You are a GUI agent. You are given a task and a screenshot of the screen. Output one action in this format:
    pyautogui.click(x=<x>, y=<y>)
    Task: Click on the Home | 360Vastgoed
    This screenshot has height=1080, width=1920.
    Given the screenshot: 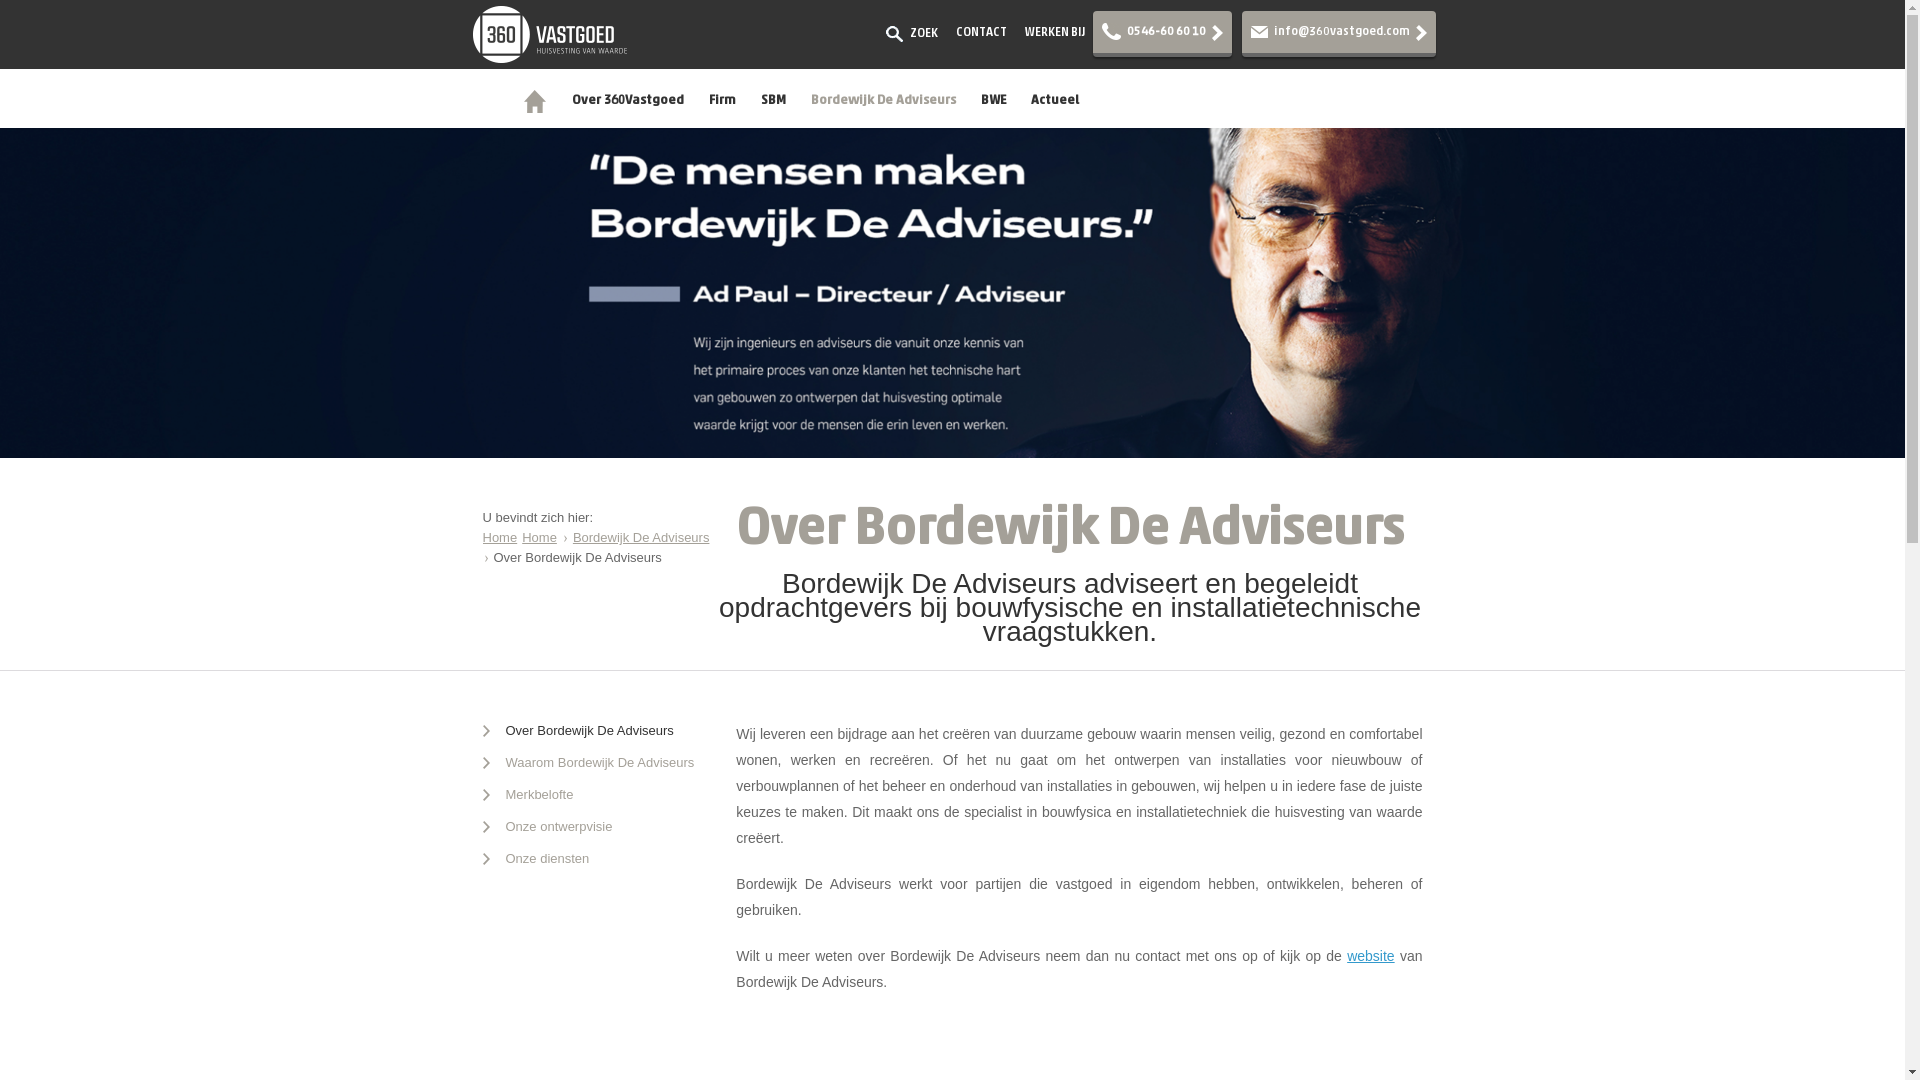 What is the action you would take?
    pyautogui.click(x=534, y=100)
    